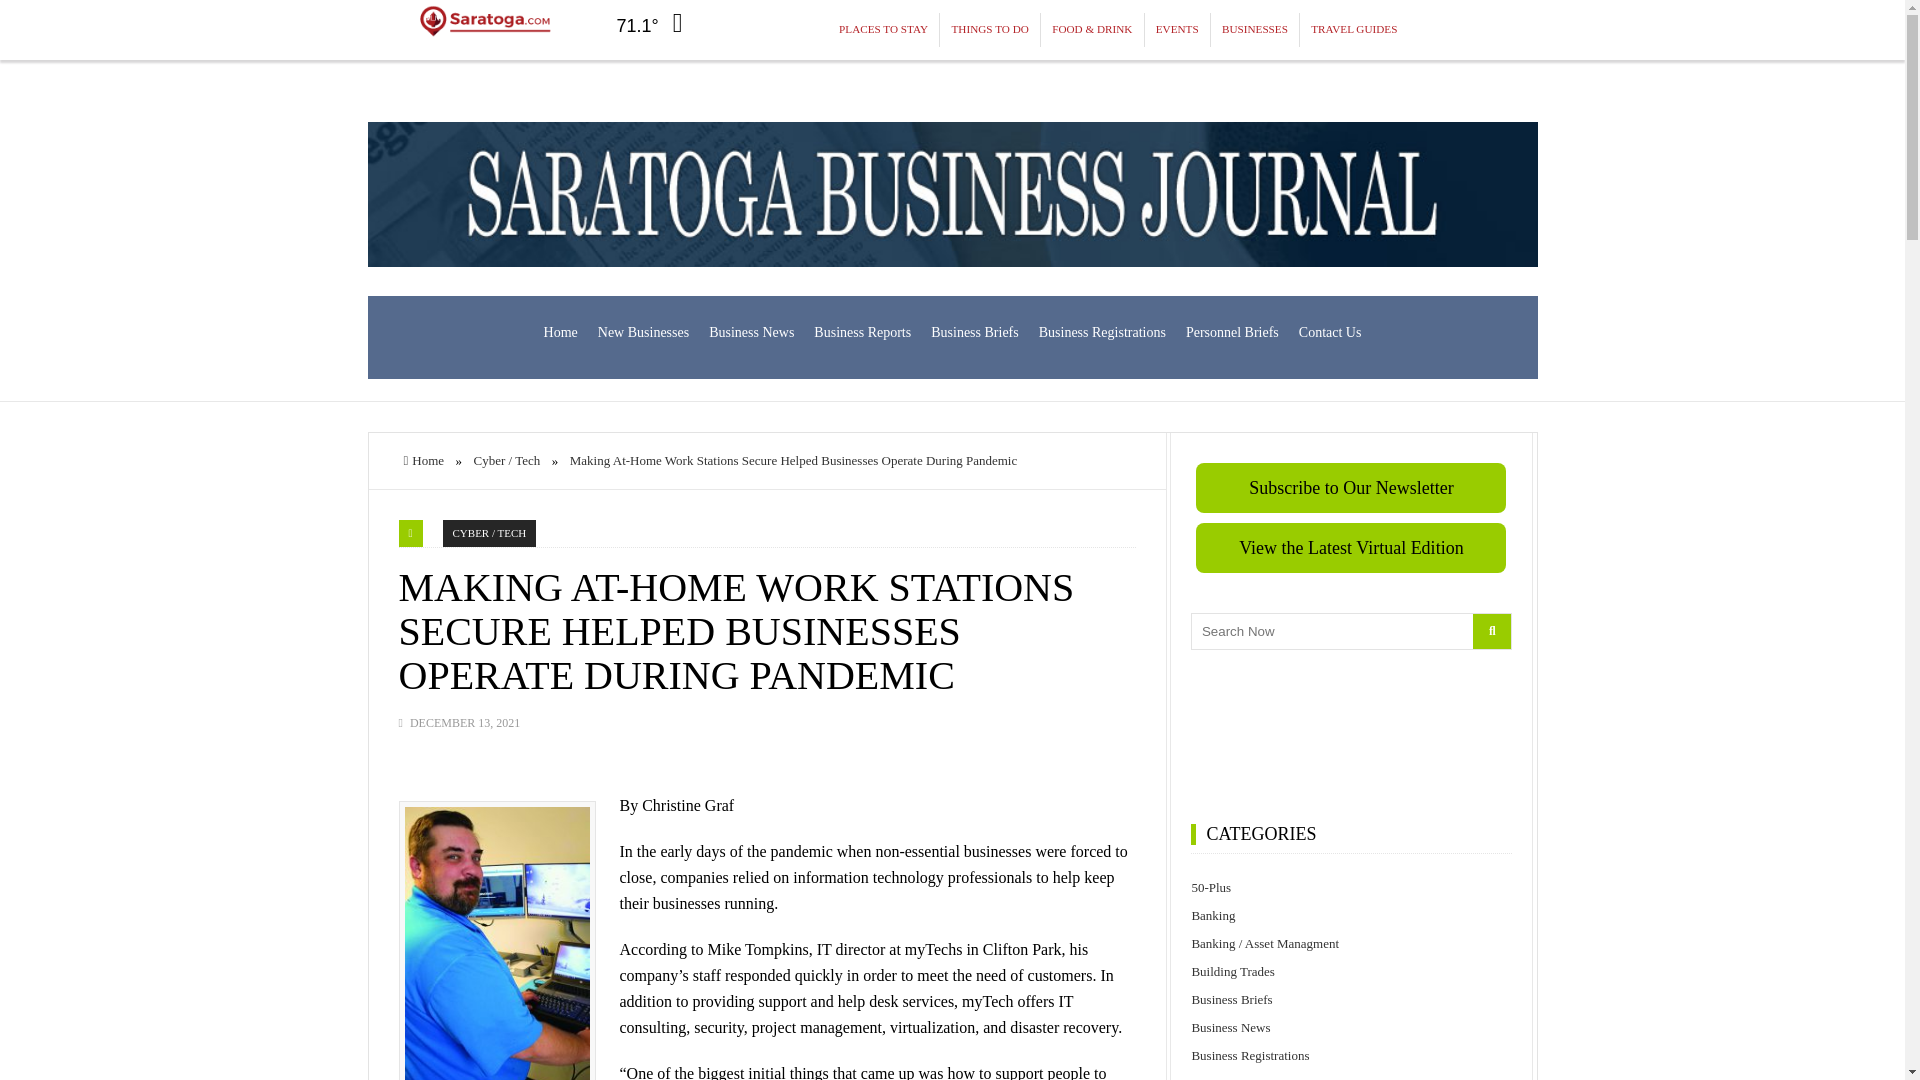 The image size is (1920, 1080). Describe the element at coordinates (990, 30) in the screenshot. I see `THINGS TO DO` at that location.